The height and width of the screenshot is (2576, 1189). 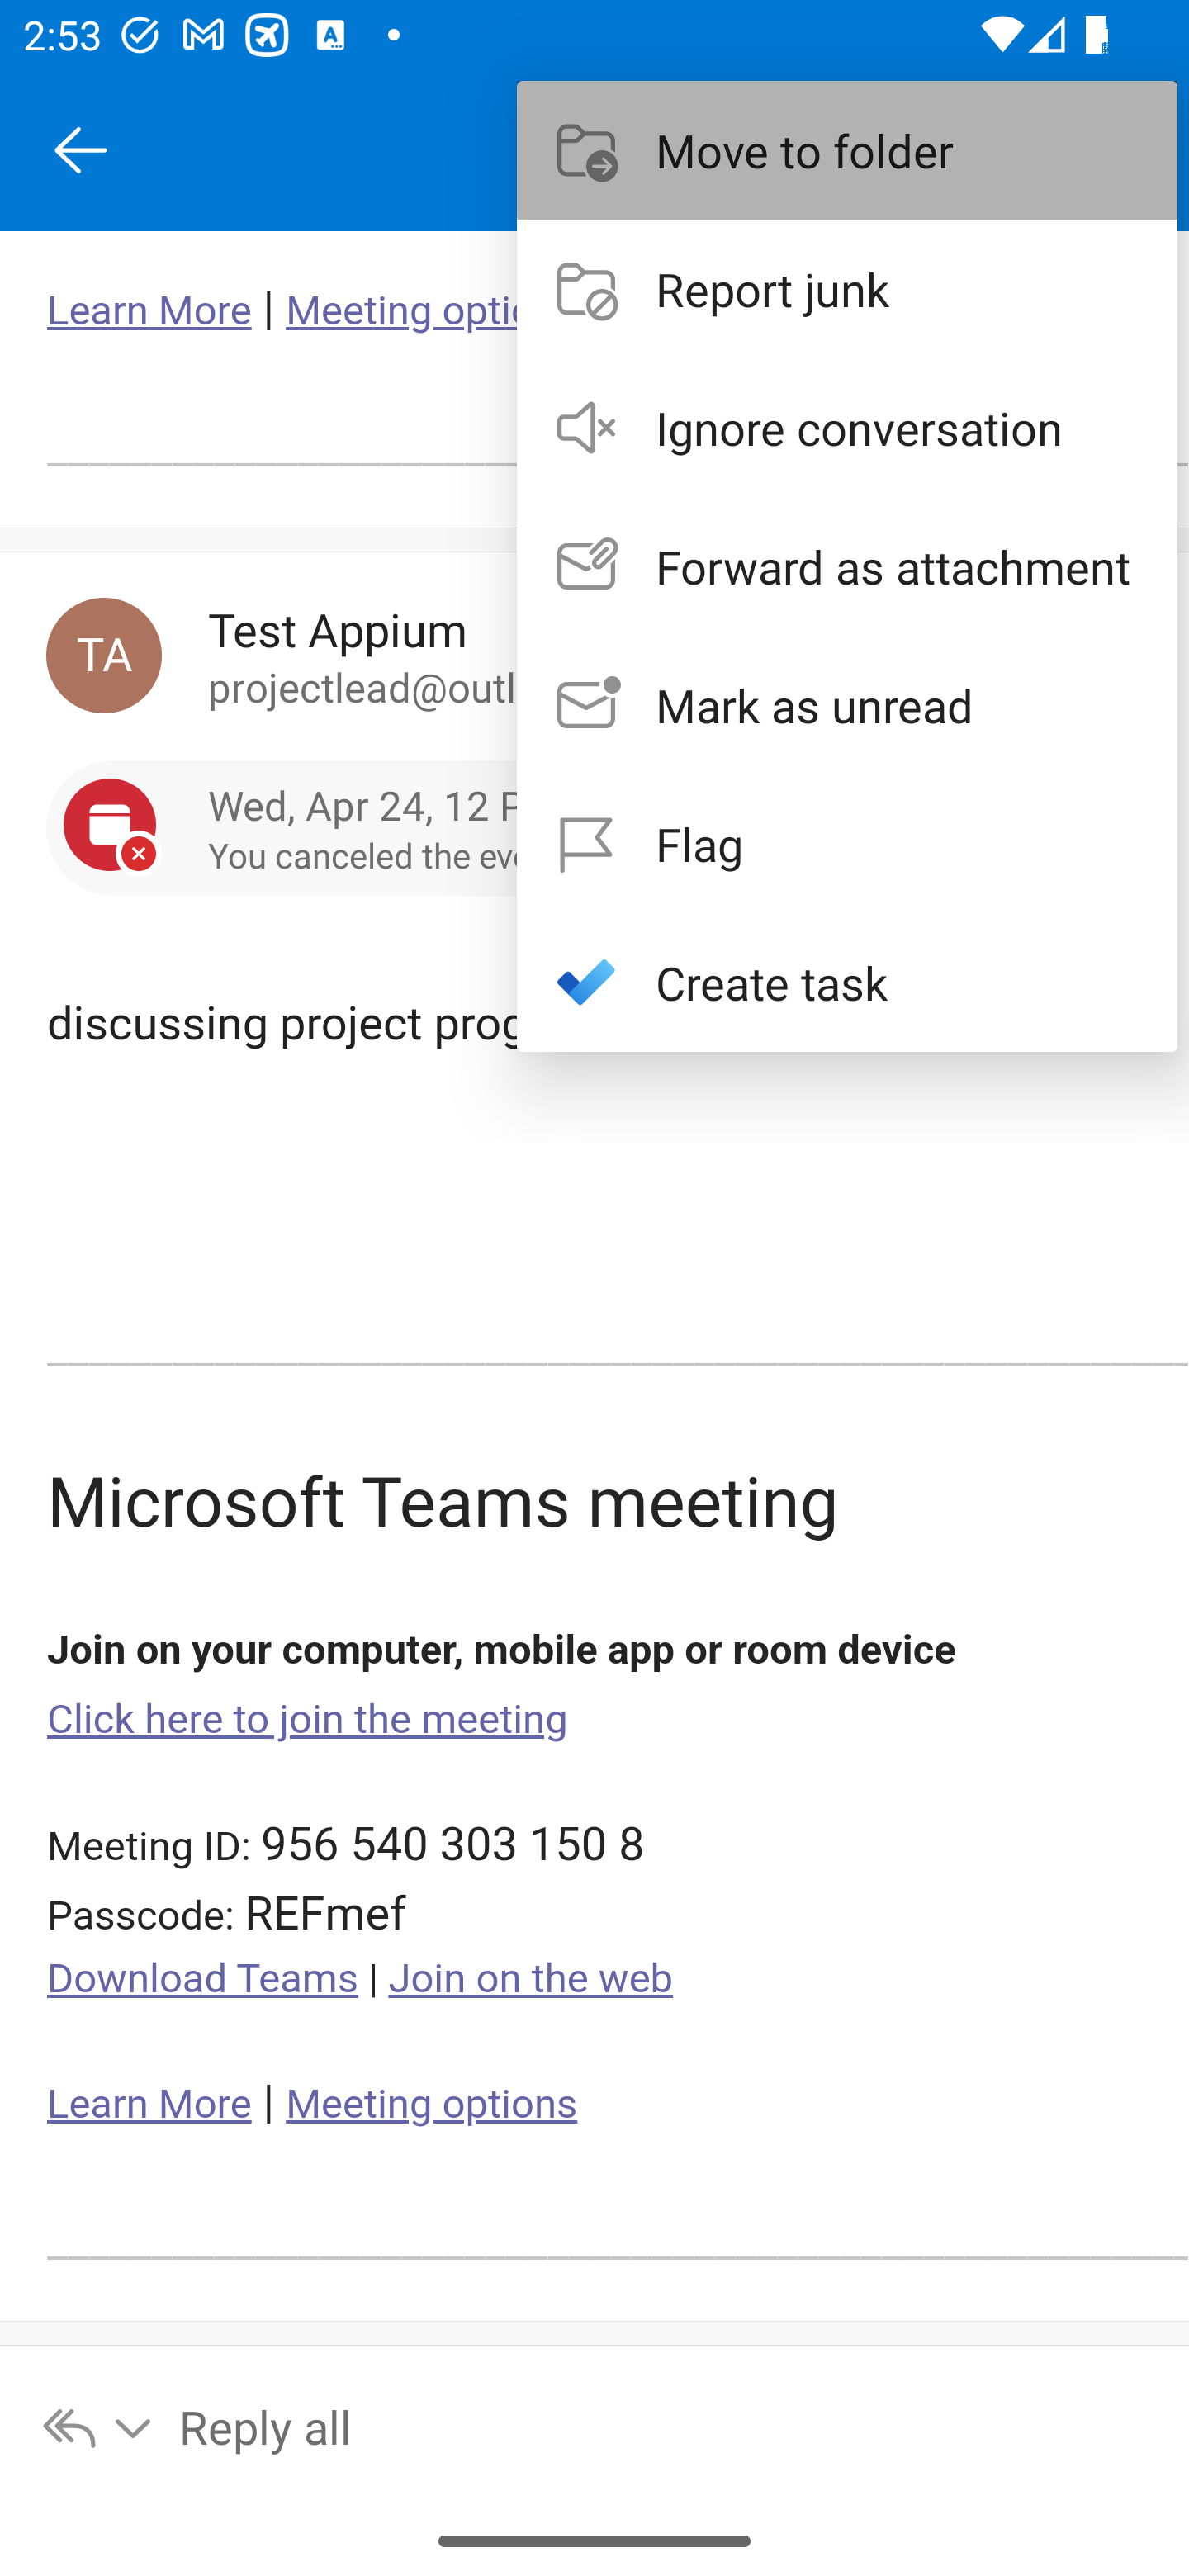 I want to click on Report junk, so click(x=847, y=288).